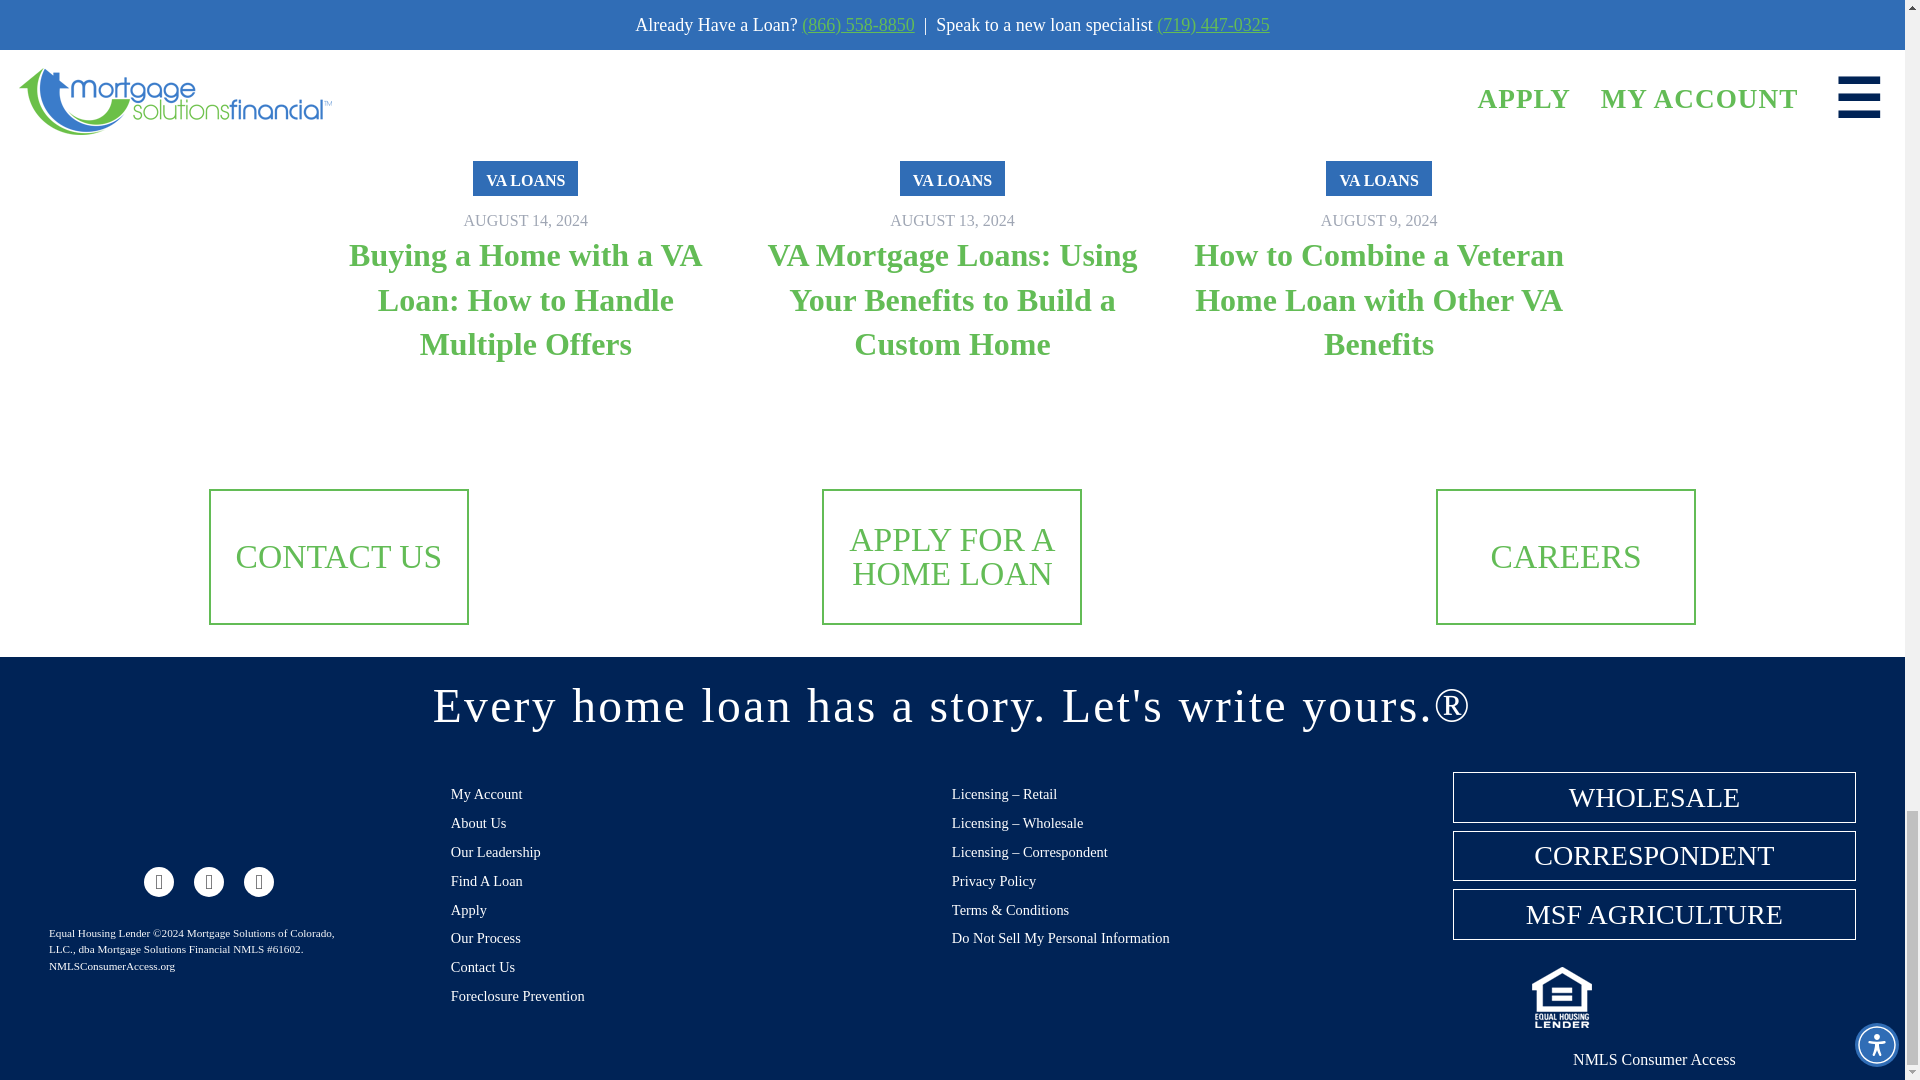  I want to click on Read more, so click(1379, 299).